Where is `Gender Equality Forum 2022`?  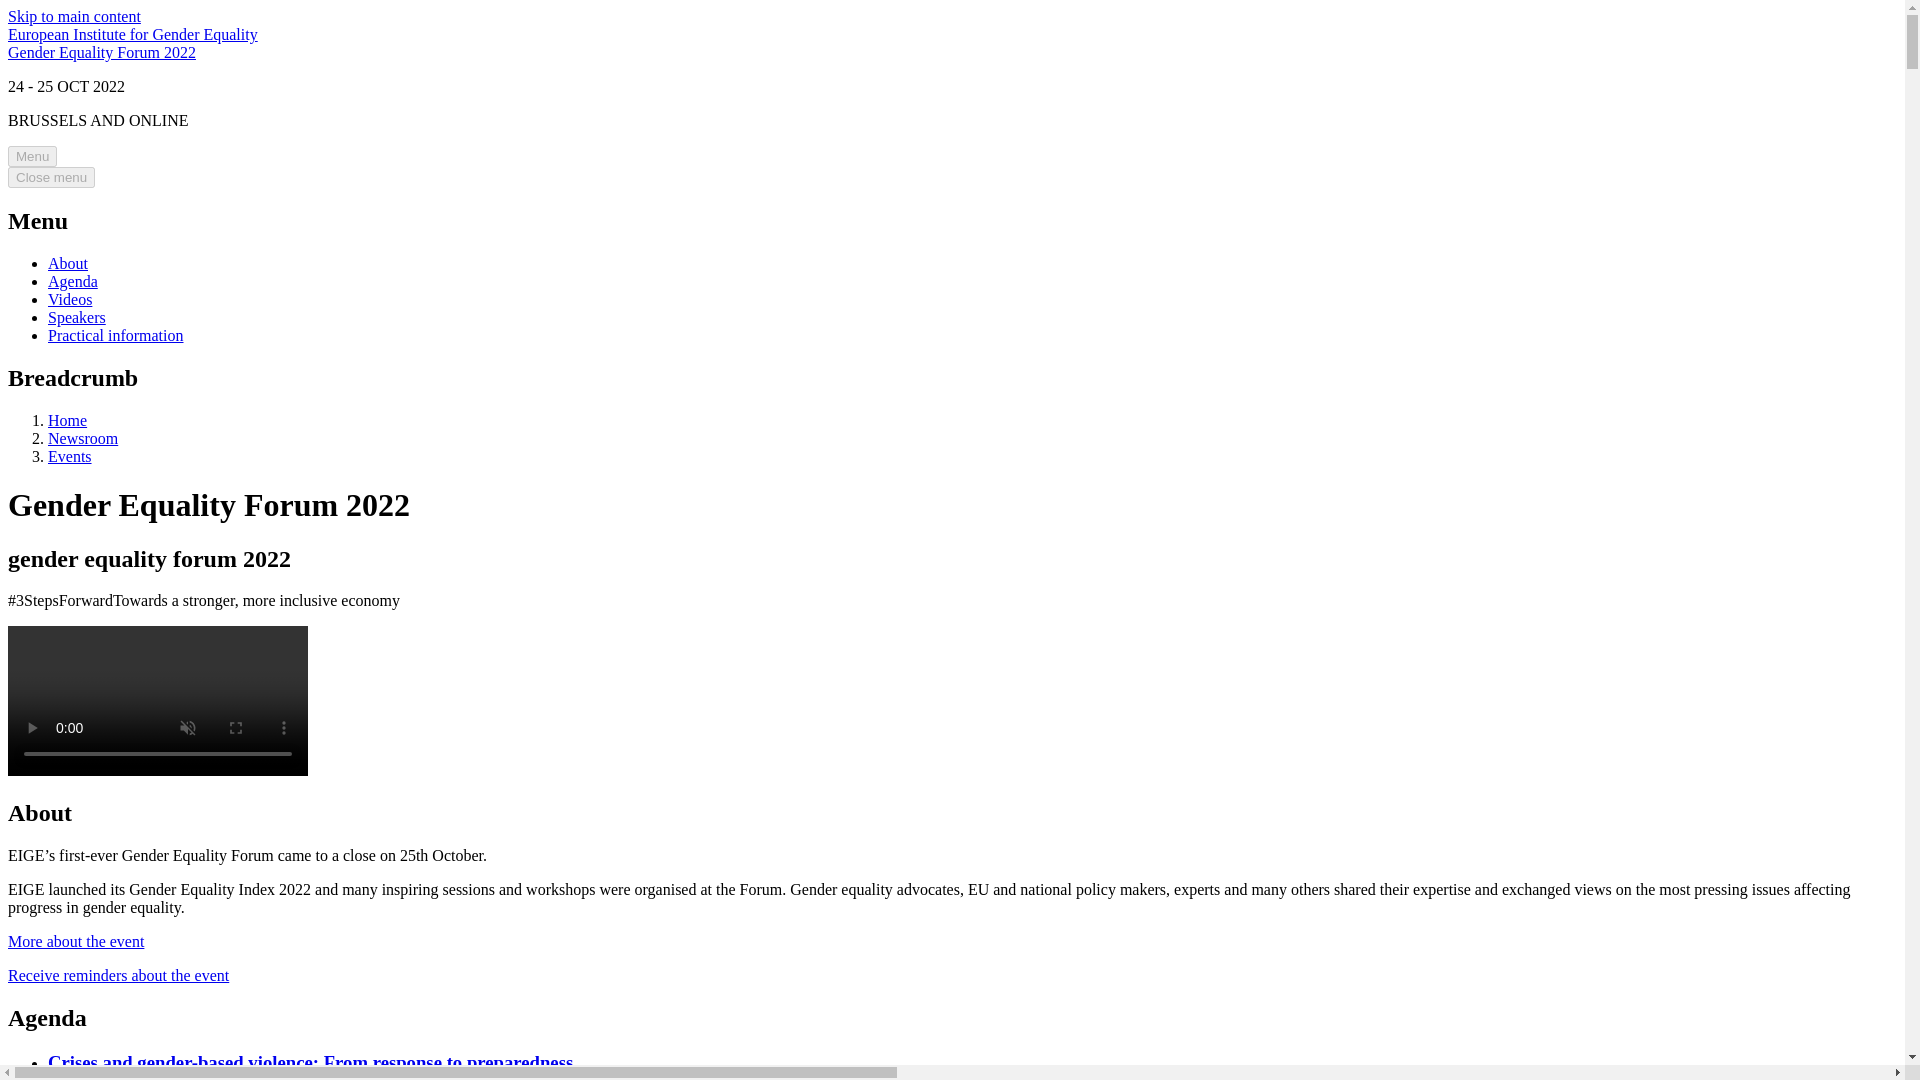
Gender Equality Forum 2022 is located at coordinates (101, 52).